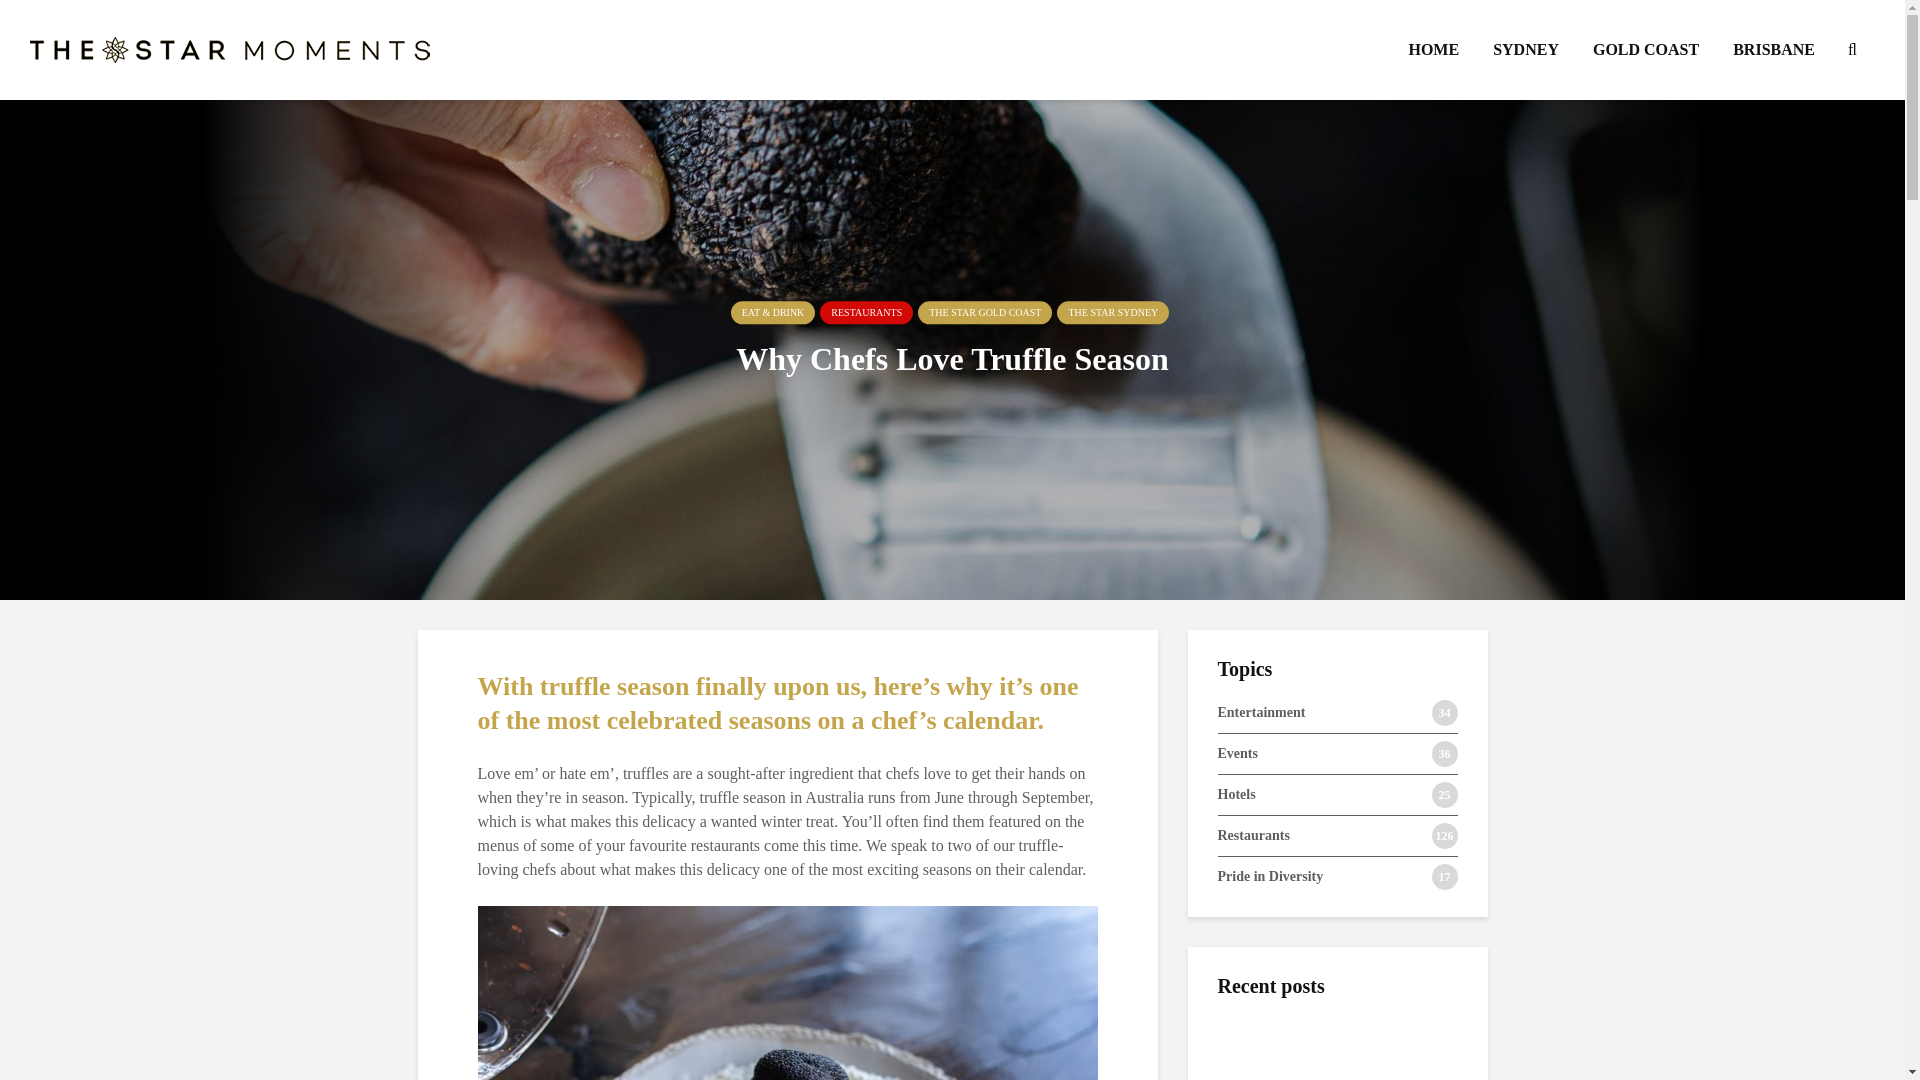 This screenshot has height=1080, width=1920. Describe the element at coordinates (1774, 50) in the screenshot. I see `BRISBANE` at that location.